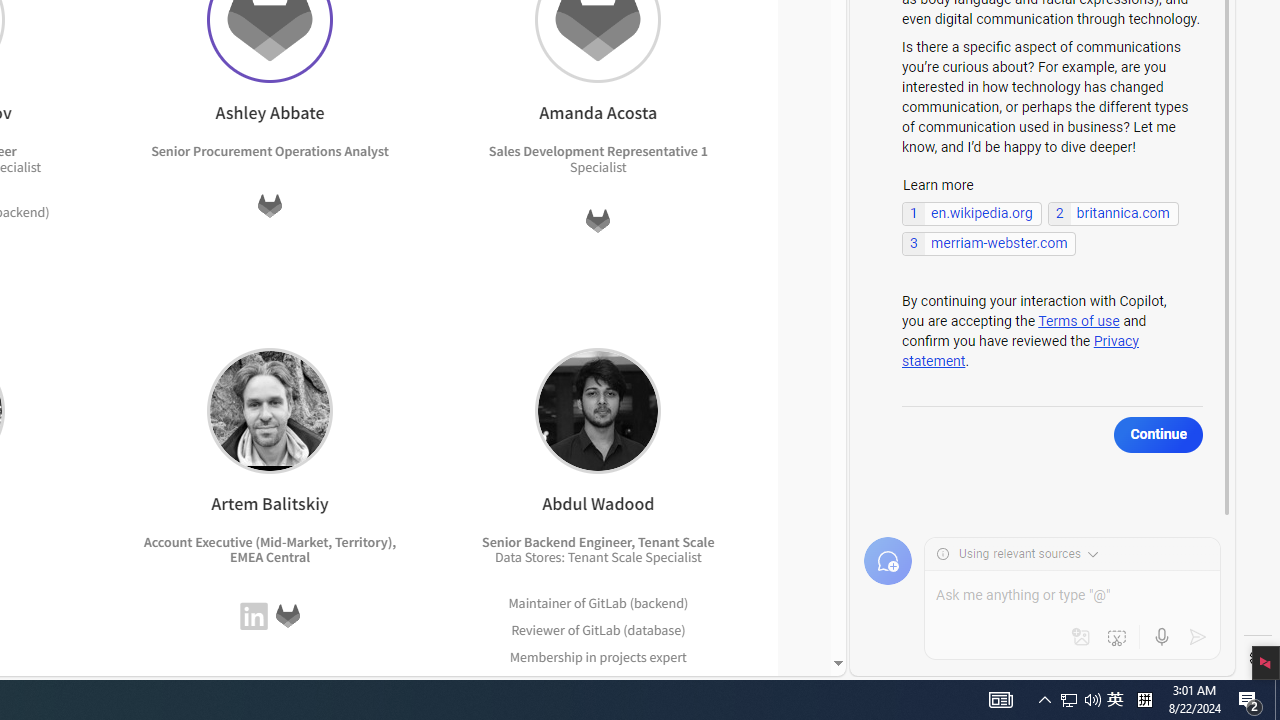 Image resolution: width=1280 pixels, height=720 pixels. What do you see at coordinates (601, 629) in the screenshot?
I see `GitLab` at bounding box center [601, 629].